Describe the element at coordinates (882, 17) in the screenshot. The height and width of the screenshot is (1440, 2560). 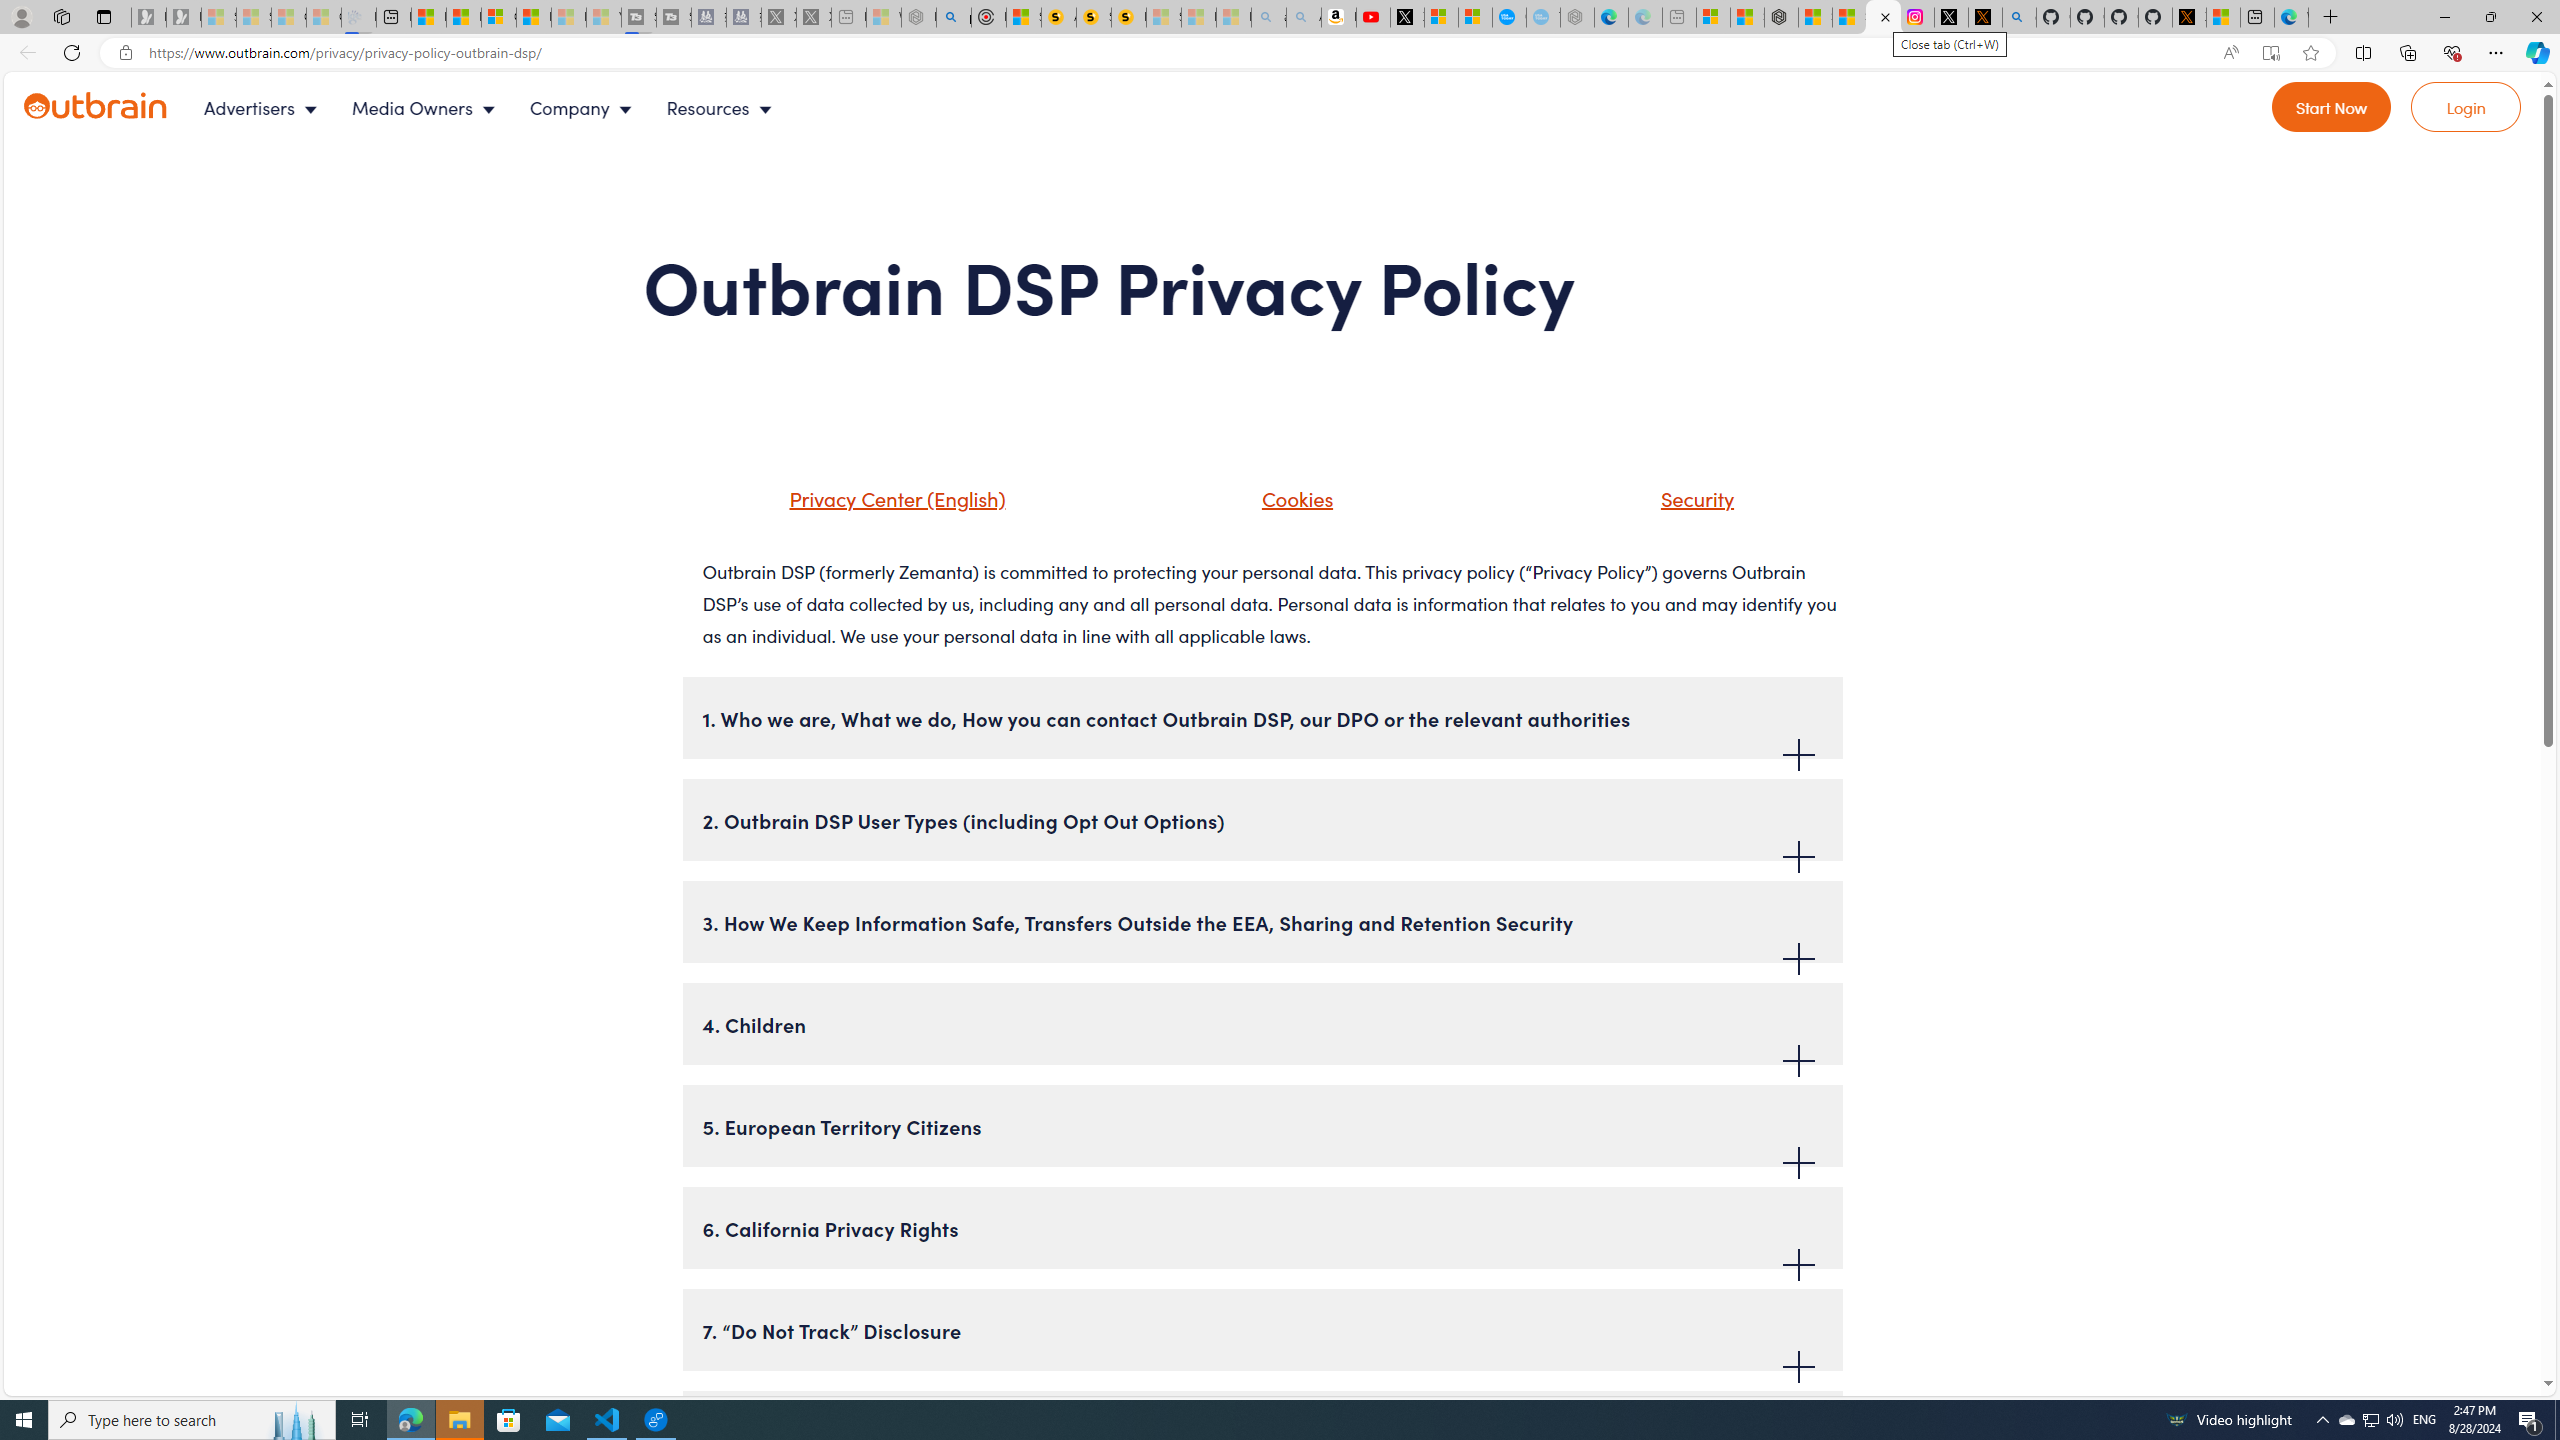
I see `Wildlife - MSN - Sleeping` at that location.